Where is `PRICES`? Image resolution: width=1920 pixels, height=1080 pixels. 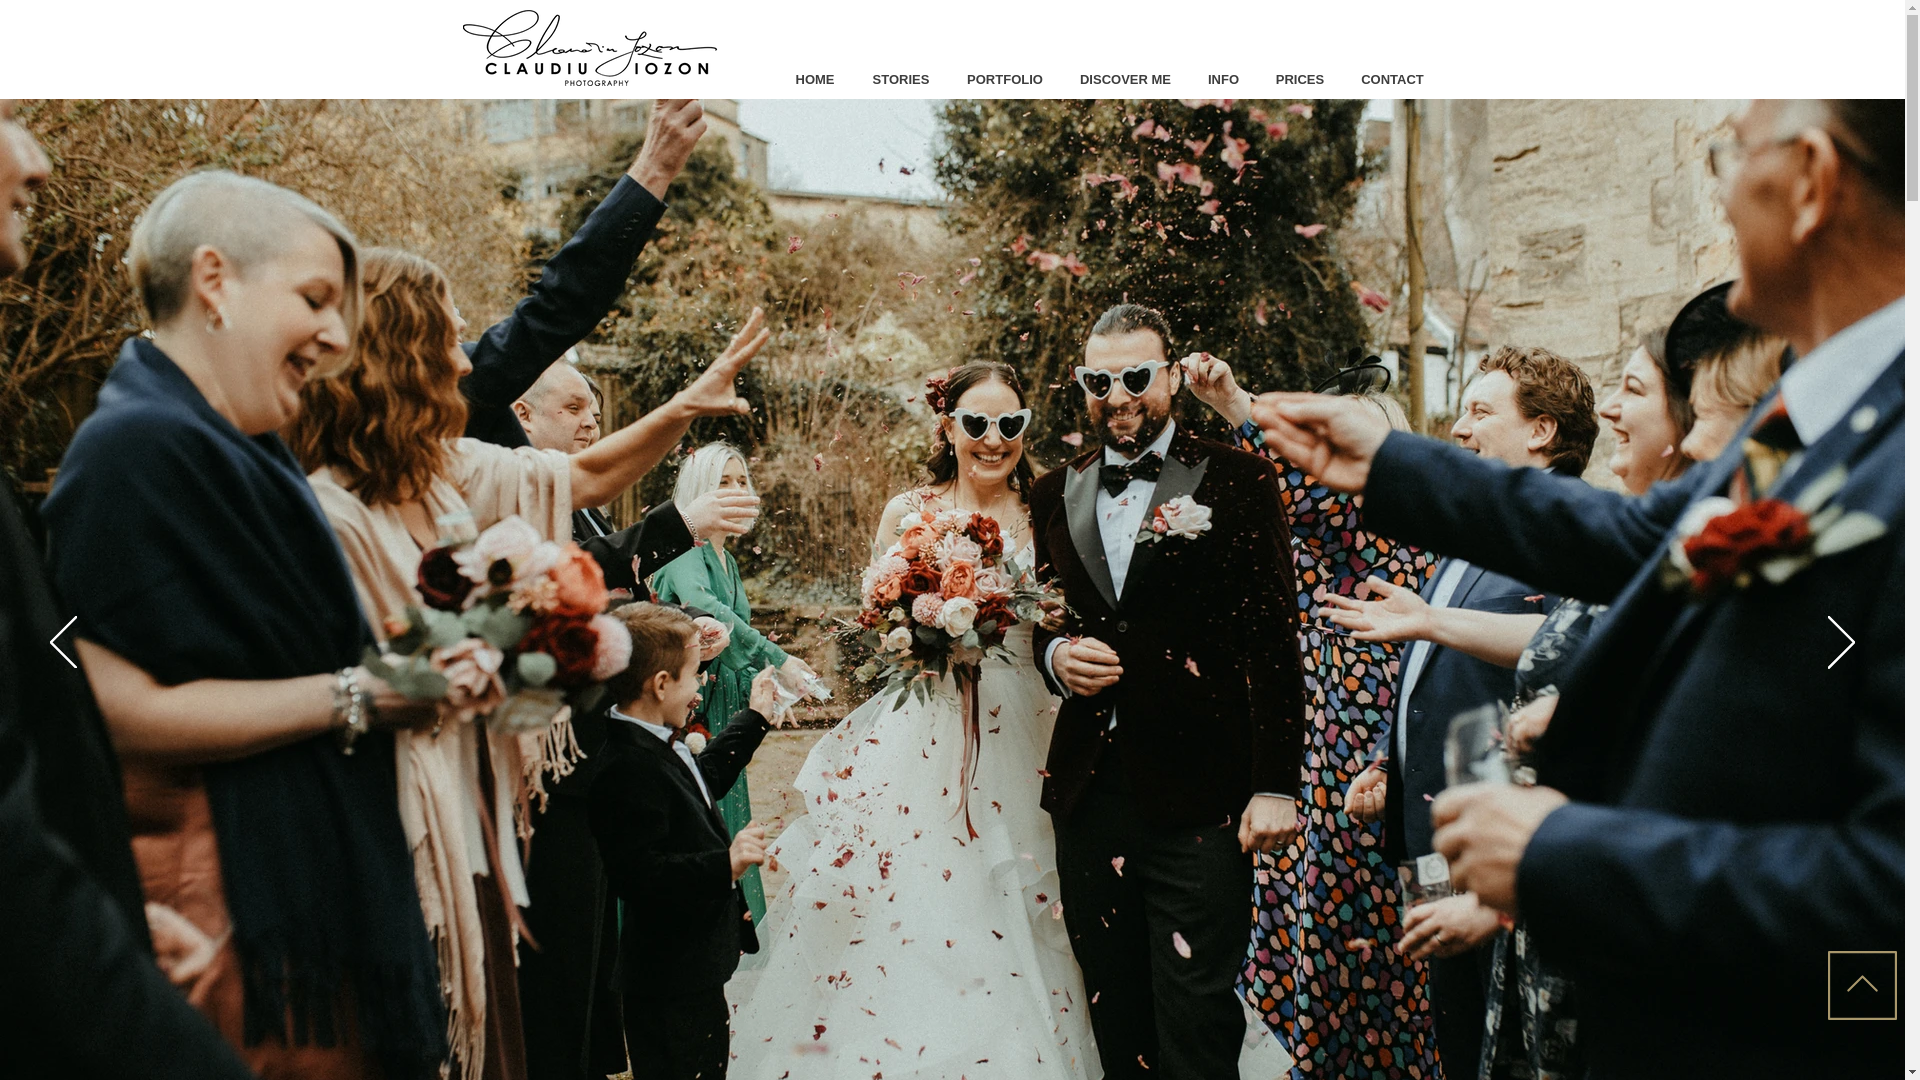 PRICES is located at coordinates (1300, 80).